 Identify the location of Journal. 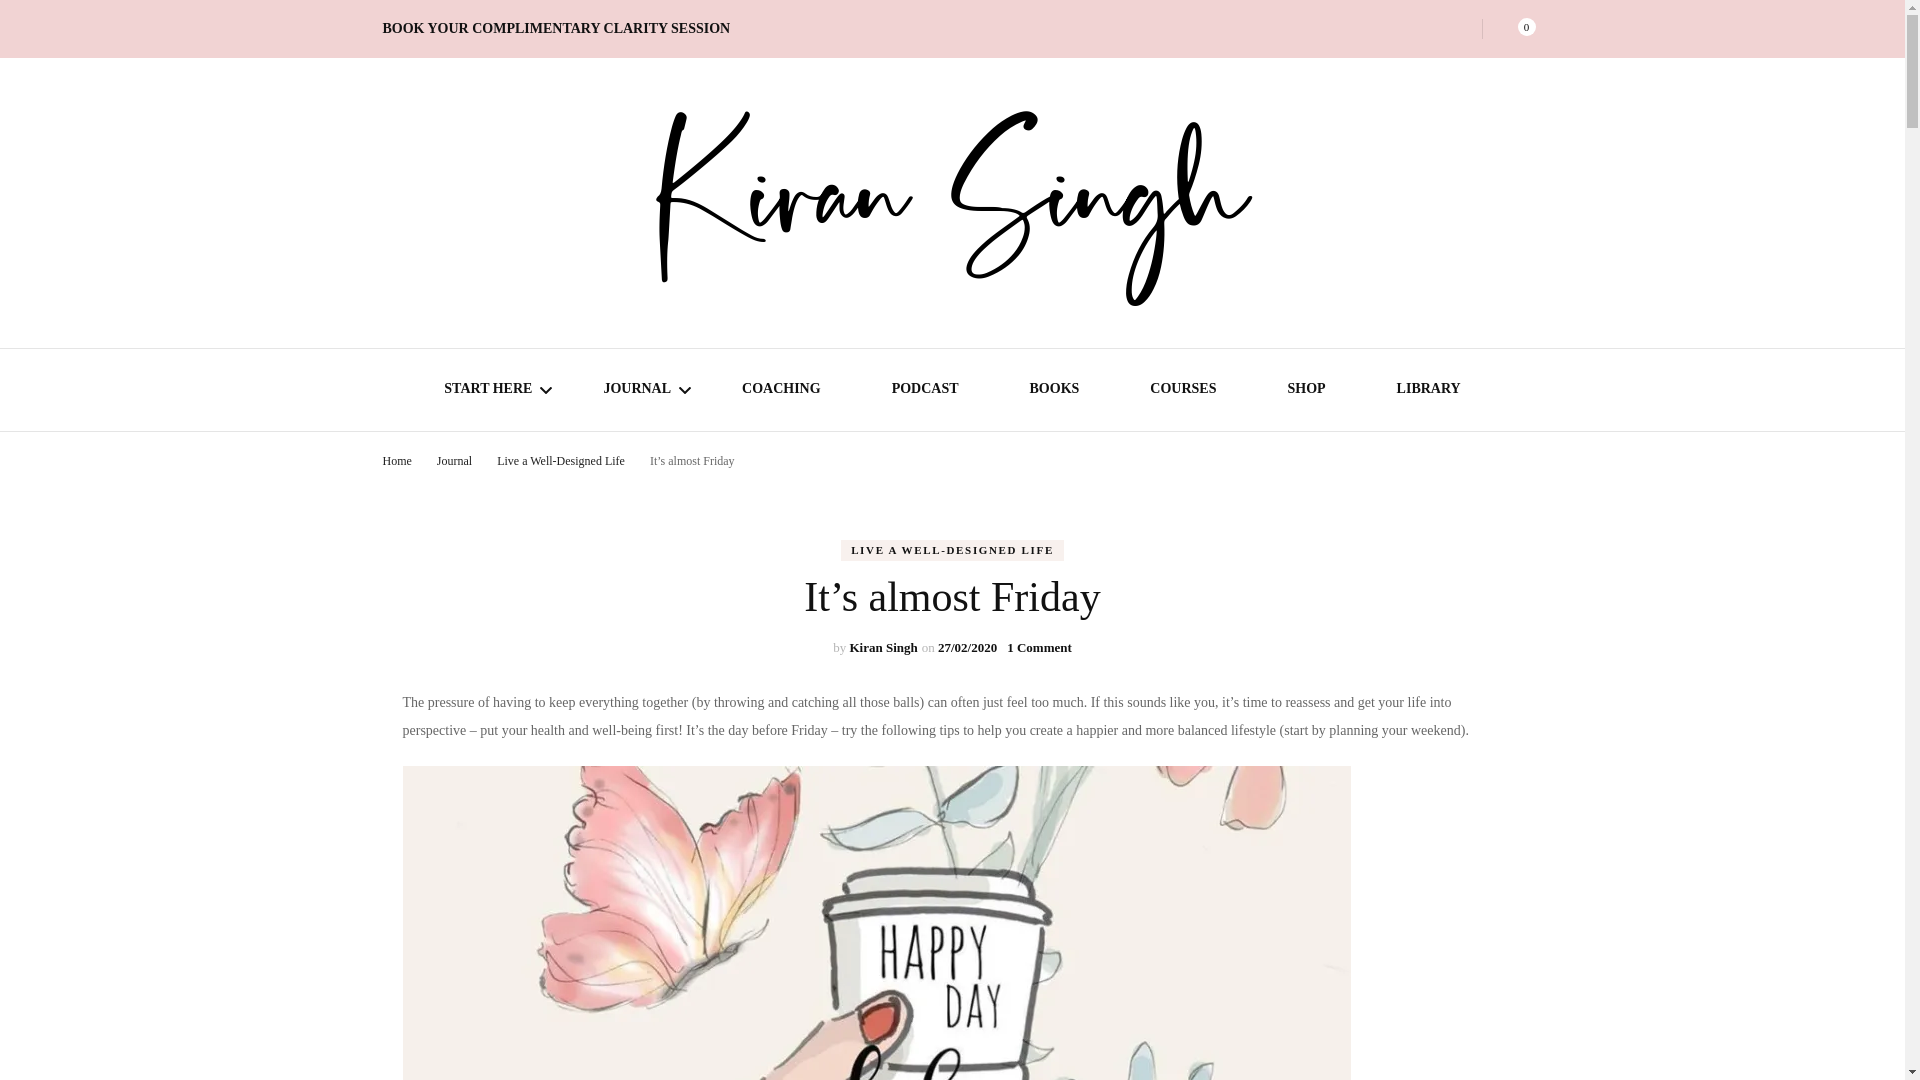
(456, 460).